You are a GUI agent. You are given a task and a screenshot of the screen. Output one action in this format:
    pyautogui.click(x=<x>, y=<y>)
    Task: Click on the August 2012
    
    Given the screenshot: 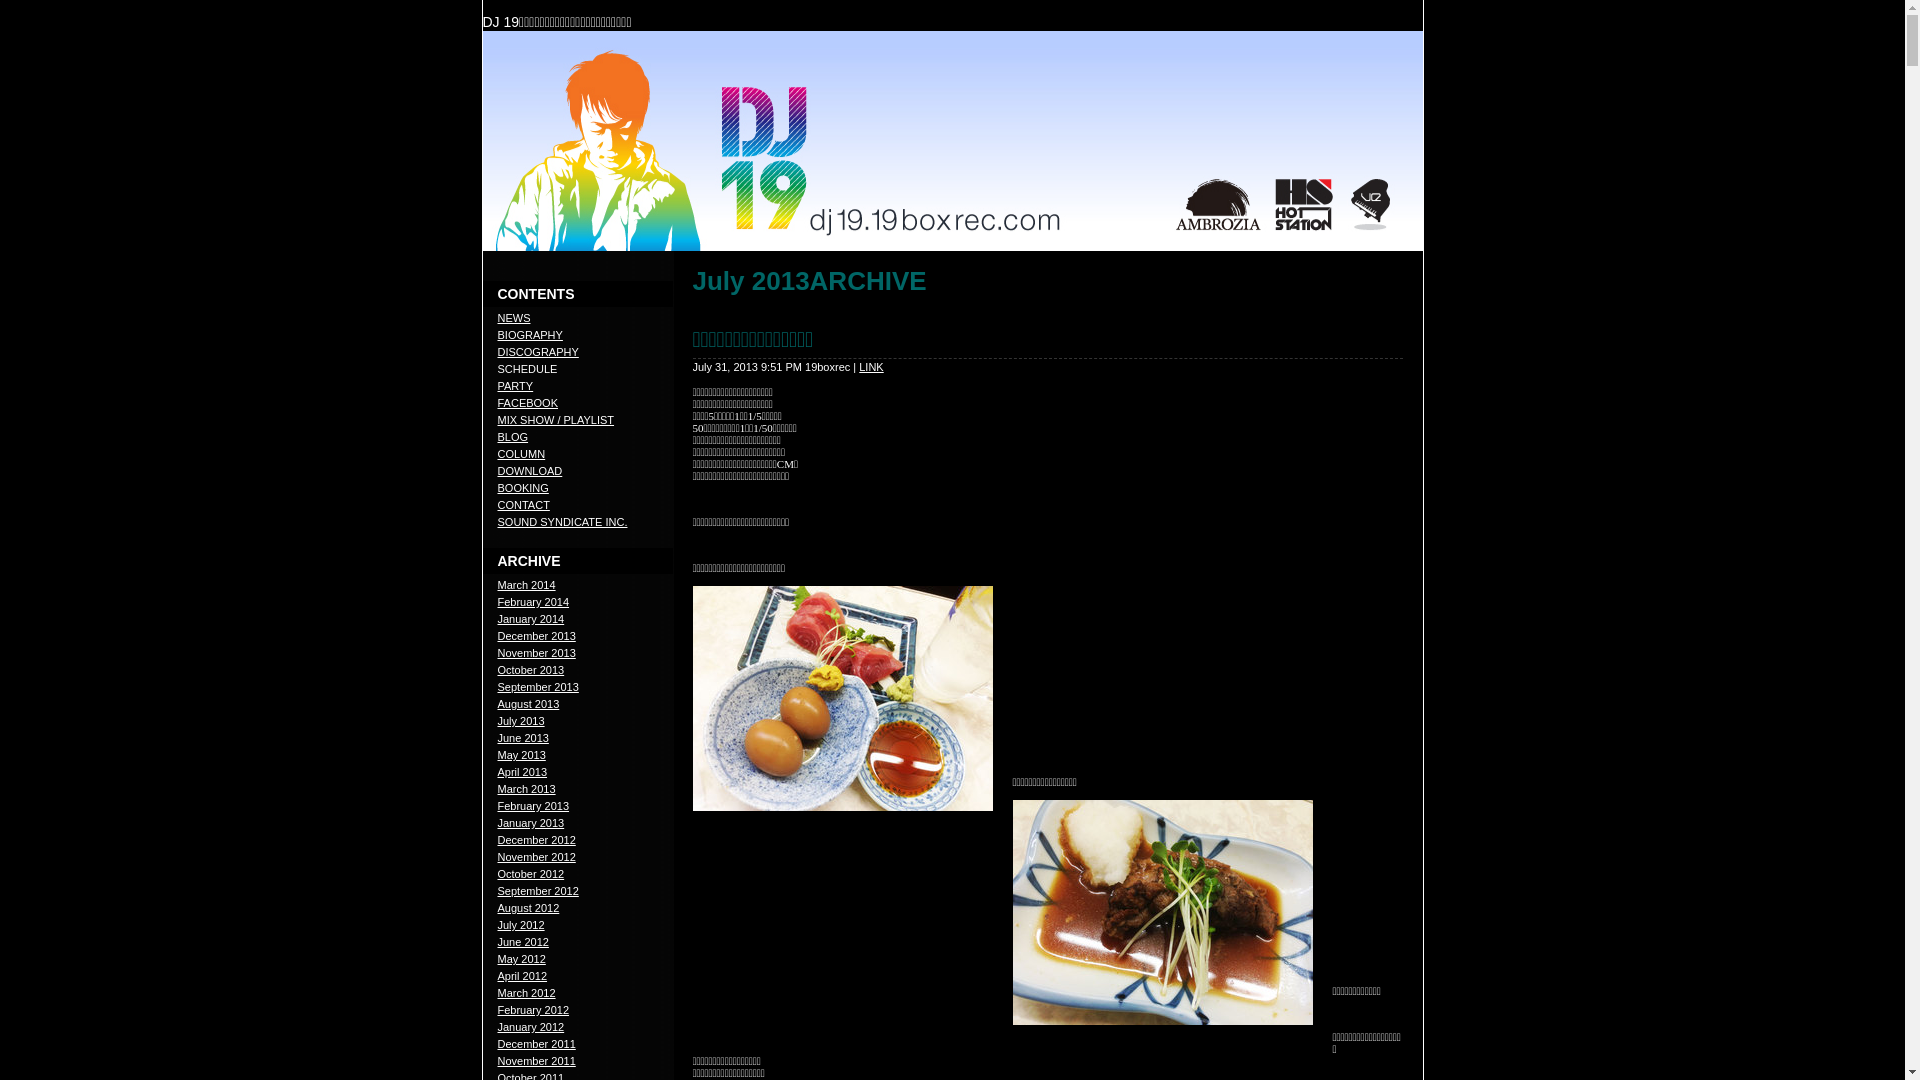 What is the action you would take?
    pyautogui.click(x=529, y=908)
    